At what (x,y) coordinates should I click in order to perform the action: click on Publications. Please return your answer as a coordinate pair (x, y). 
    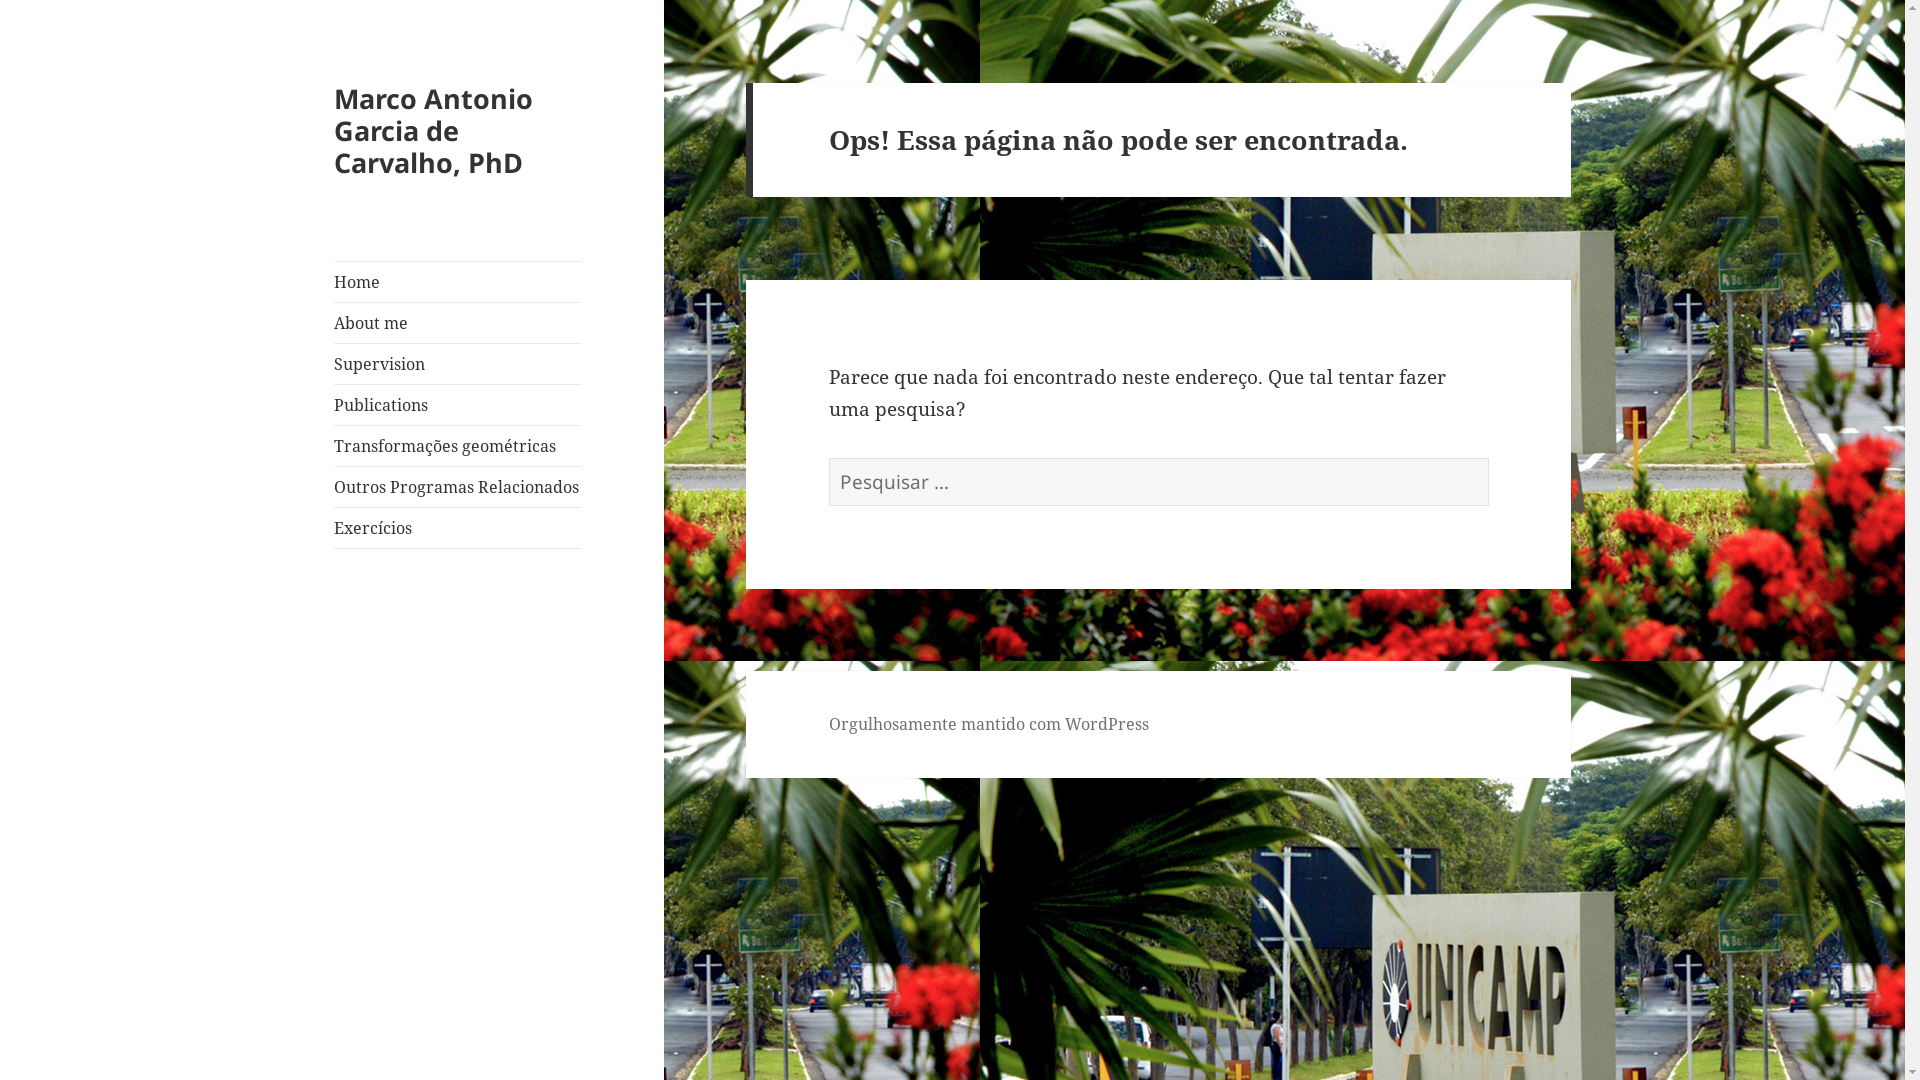
    Looking at the image, I should click on (458, 404).